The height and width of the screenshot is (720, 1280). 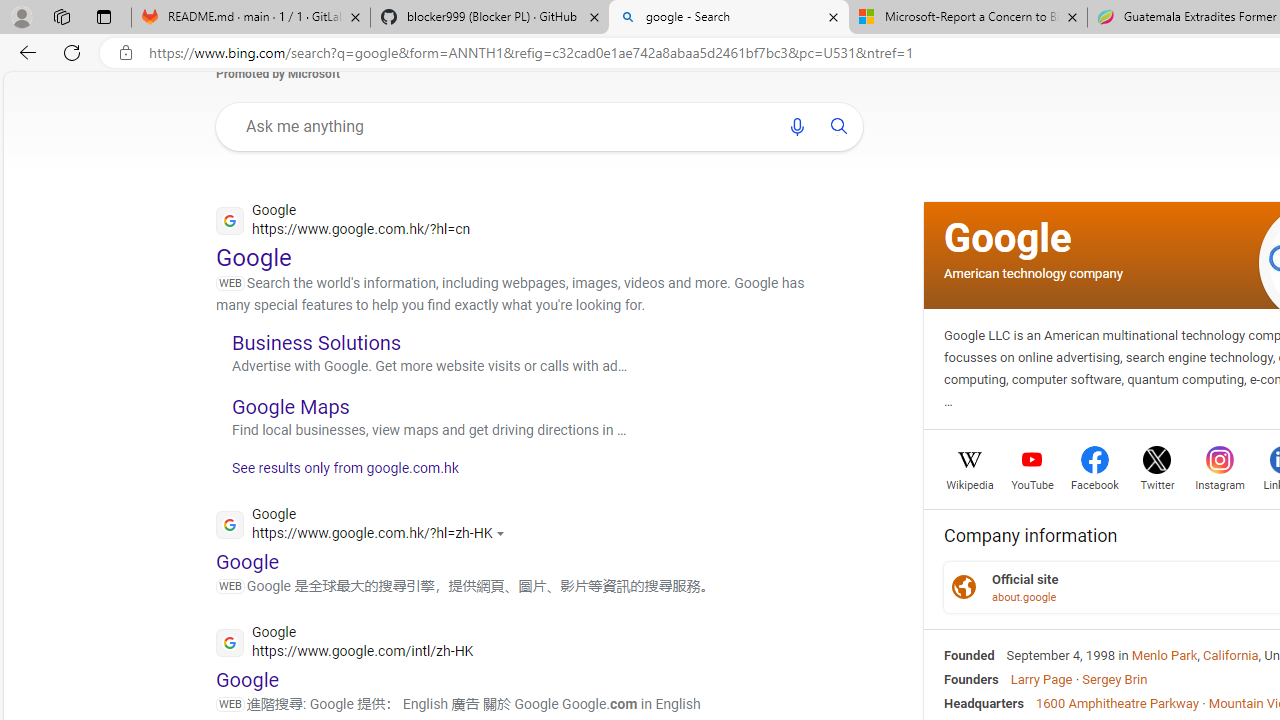 I want to click on Business Solutions, so click(x=316, y=342).